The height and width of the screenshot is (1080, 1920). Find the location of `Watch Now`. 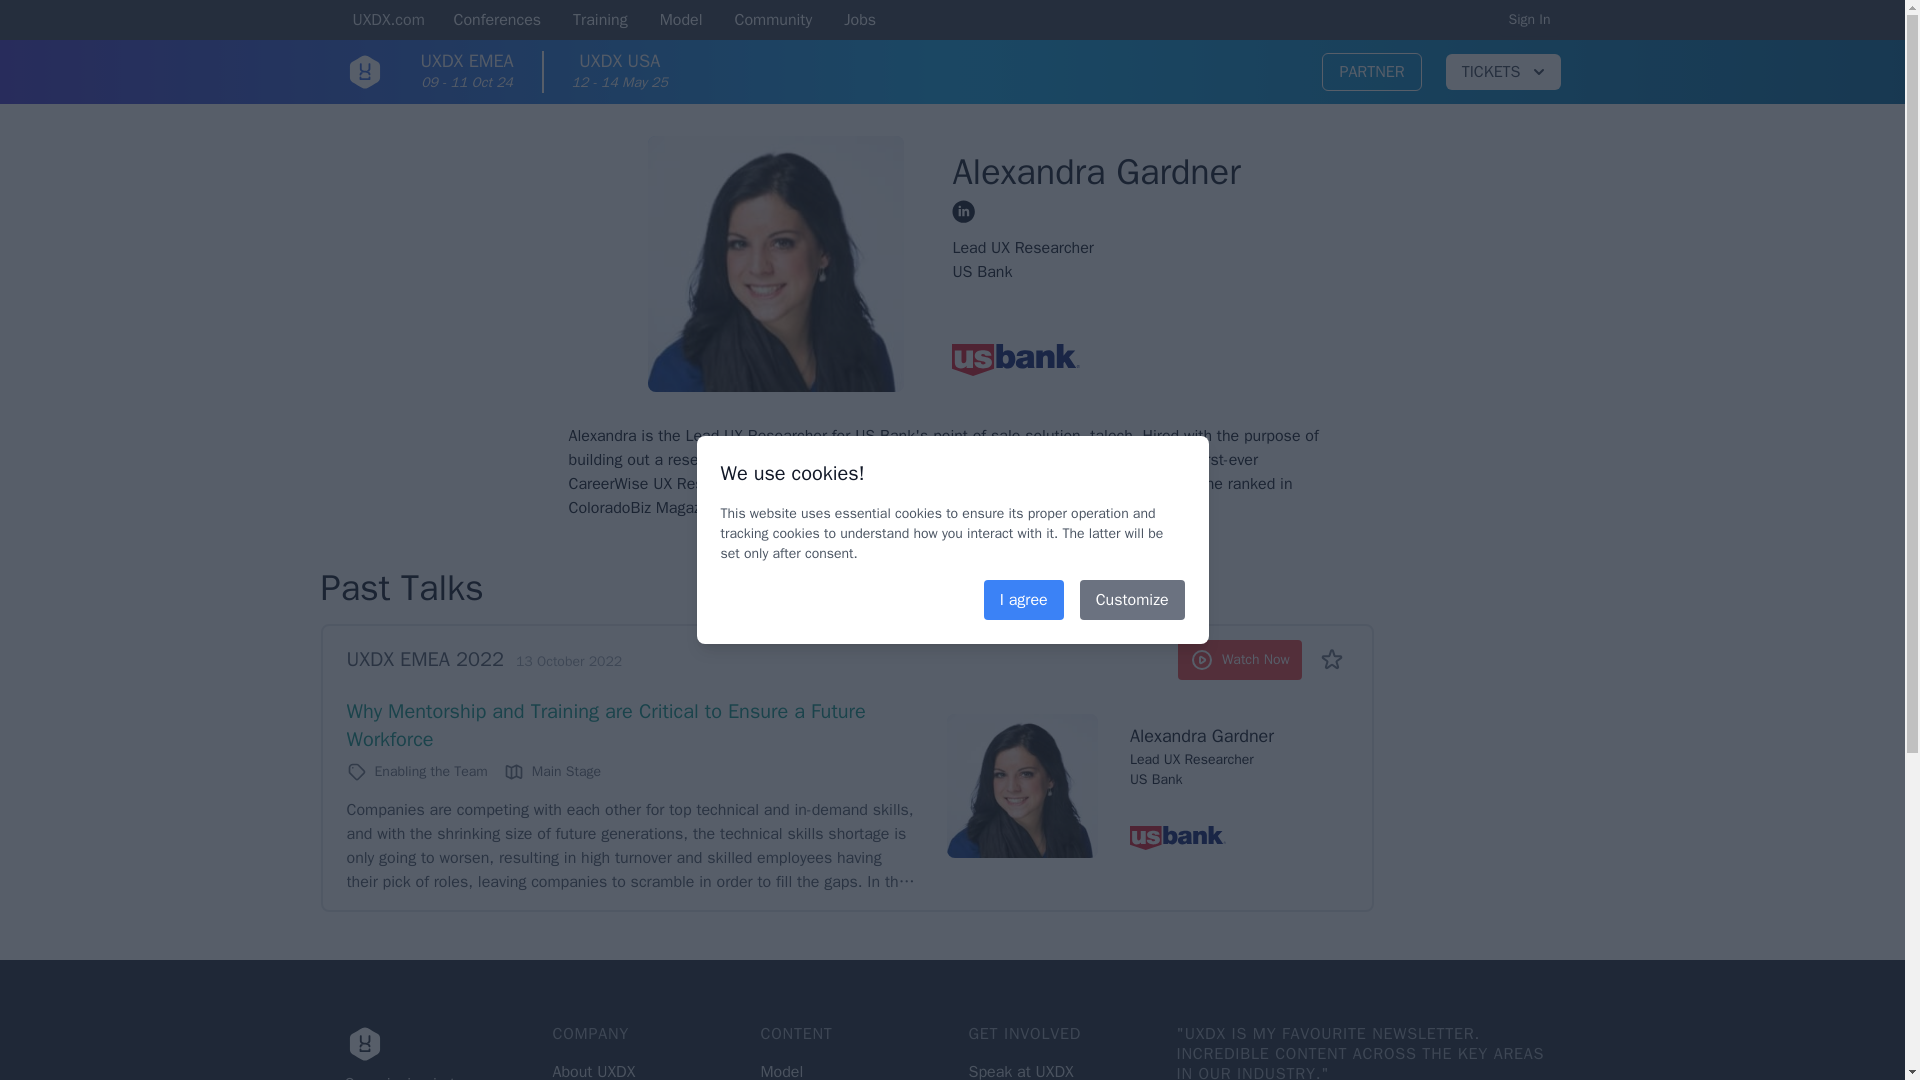

Watch Now is located at coordinates (1239, 660).